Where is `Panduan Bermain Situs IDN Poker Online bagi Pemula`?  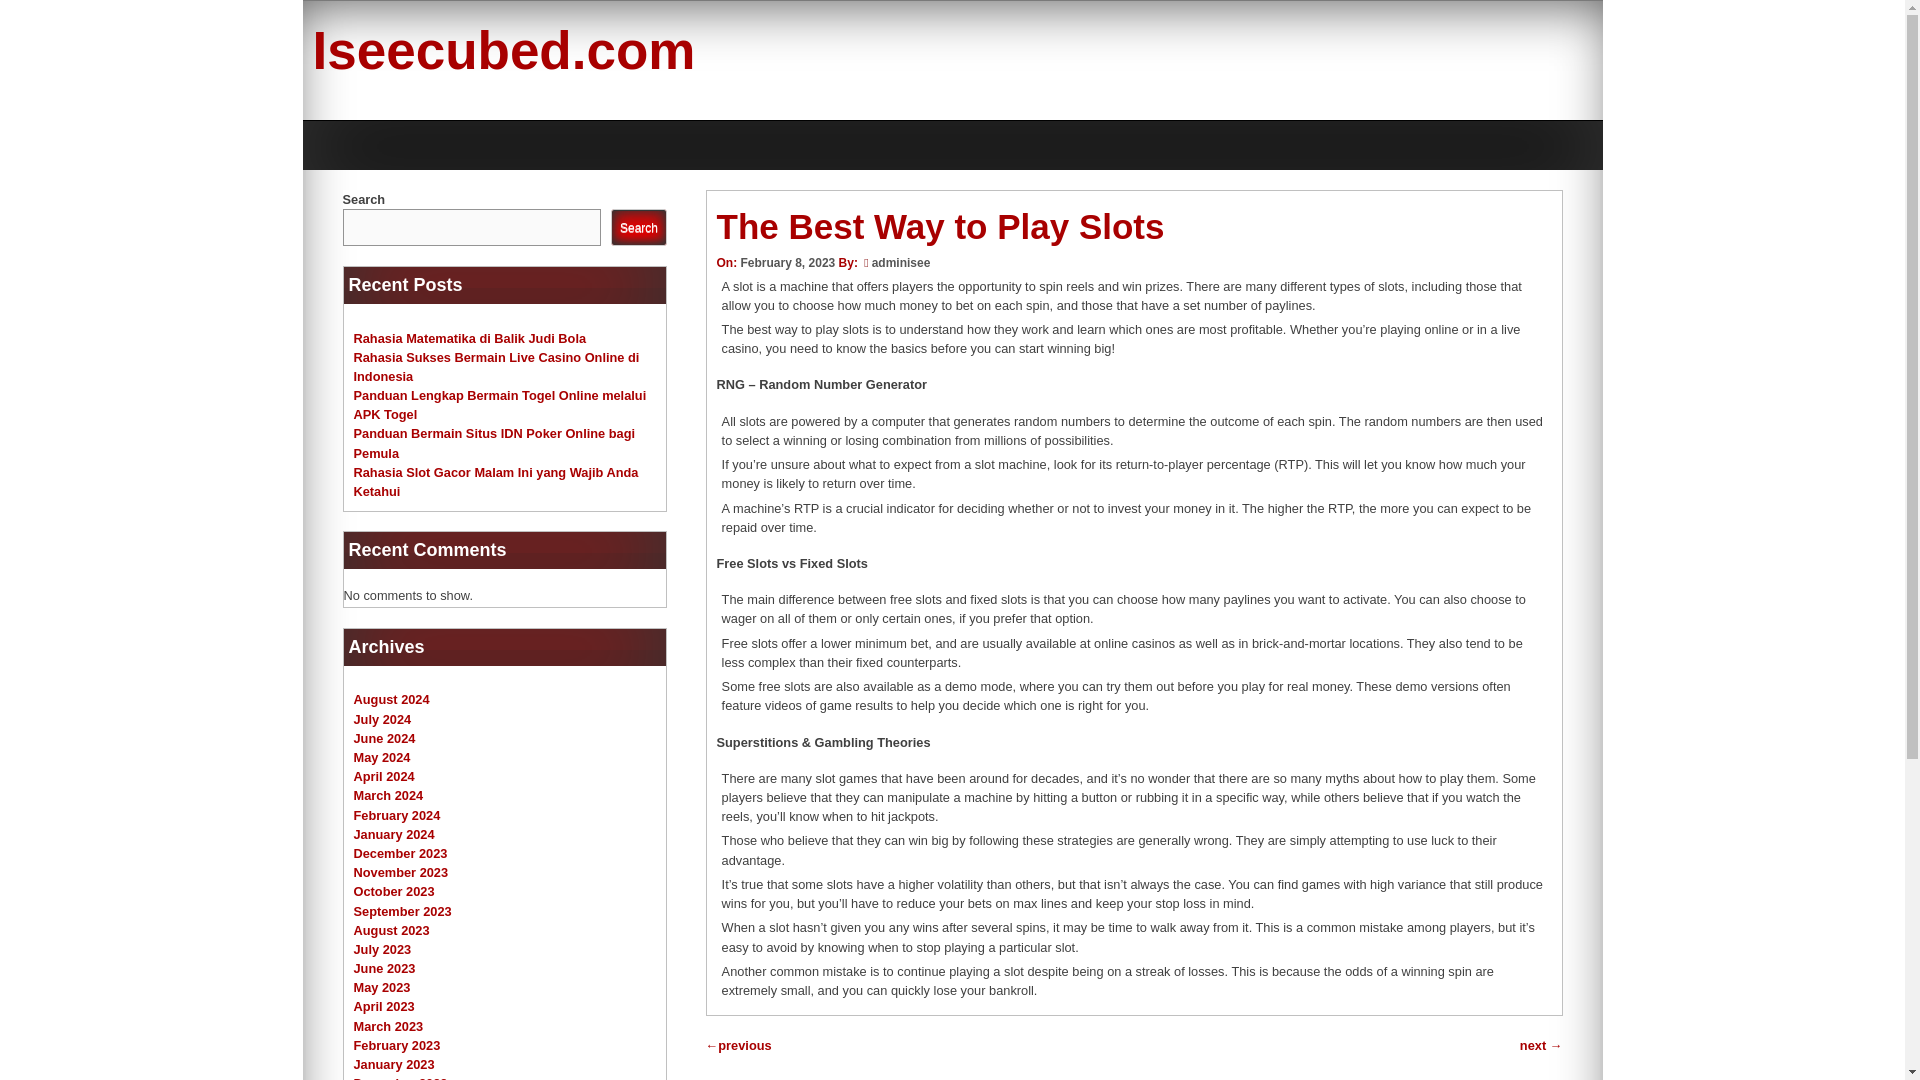 Panduan Bermain Situs IDN Poker Online bagi Pemula is located at coordinates (494, 442).